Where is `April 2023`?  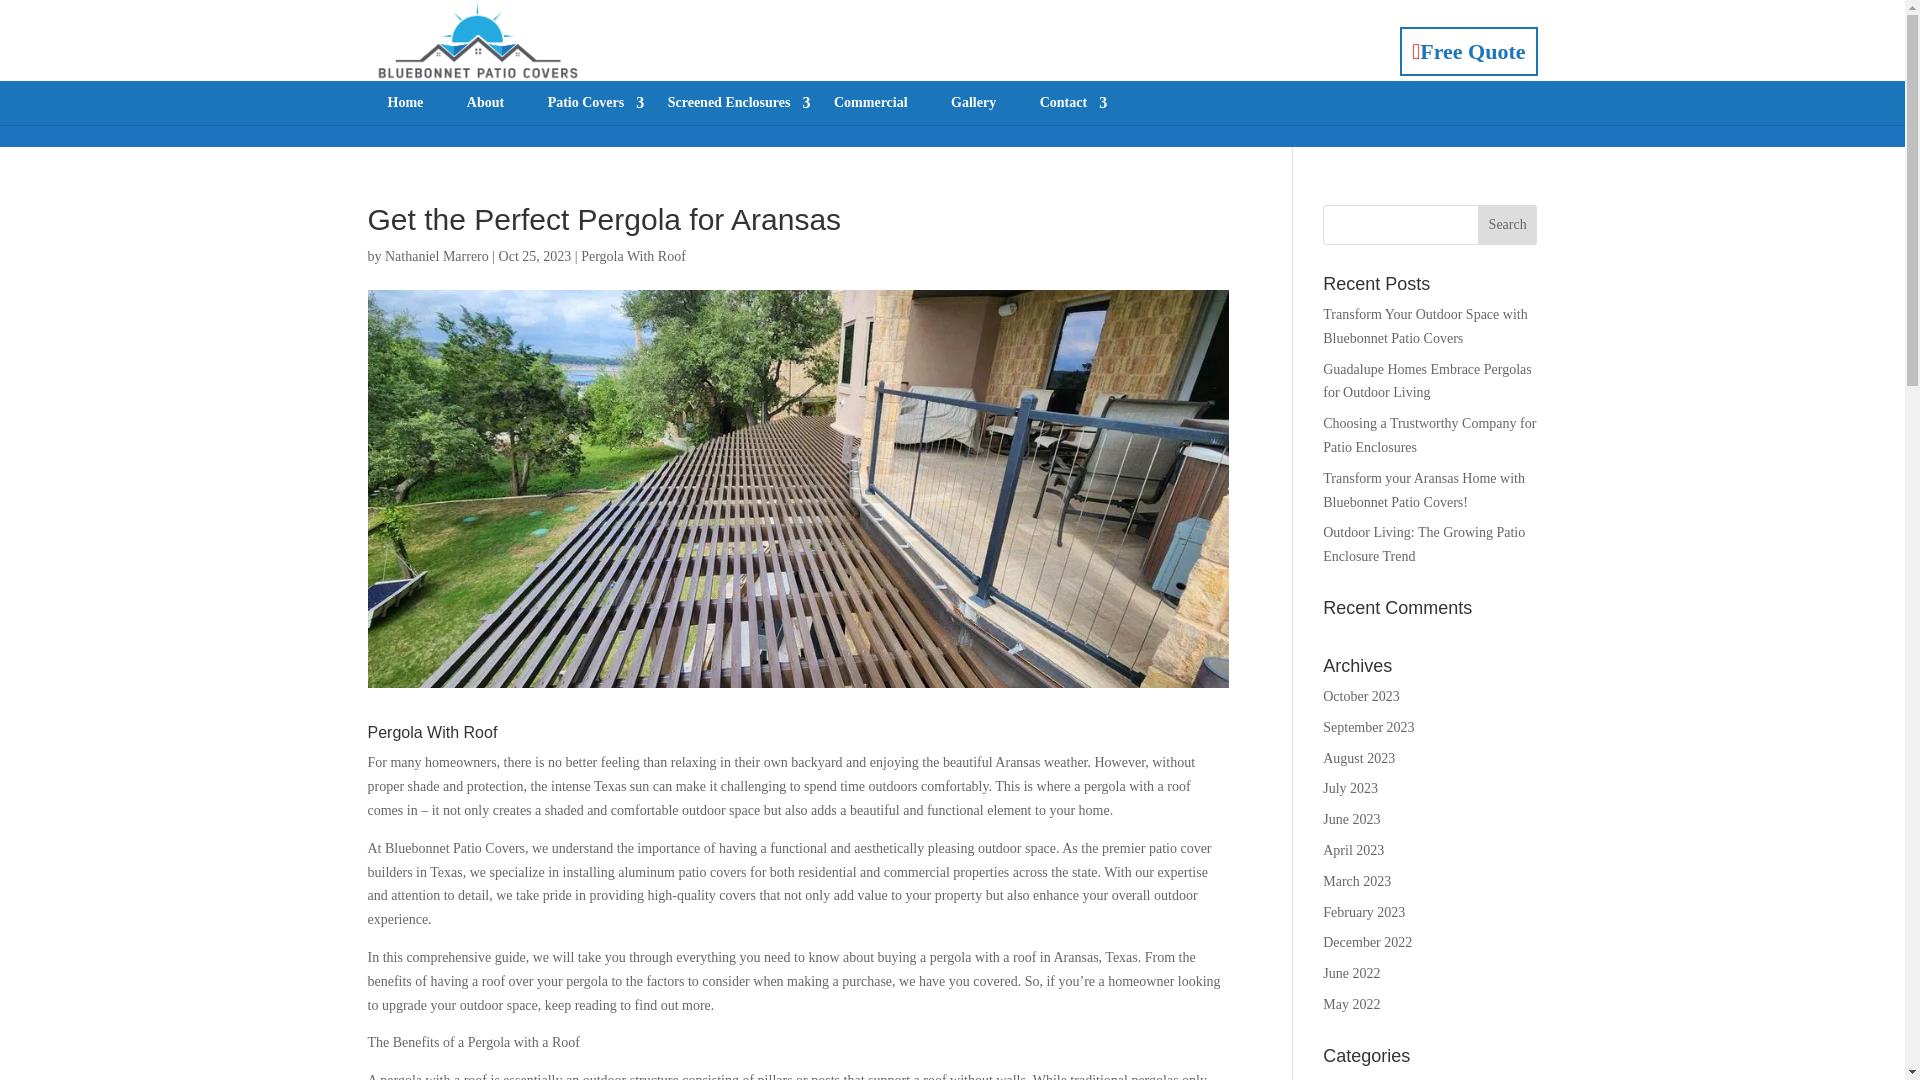 April 2023 is located at coordinates (1353, 850).